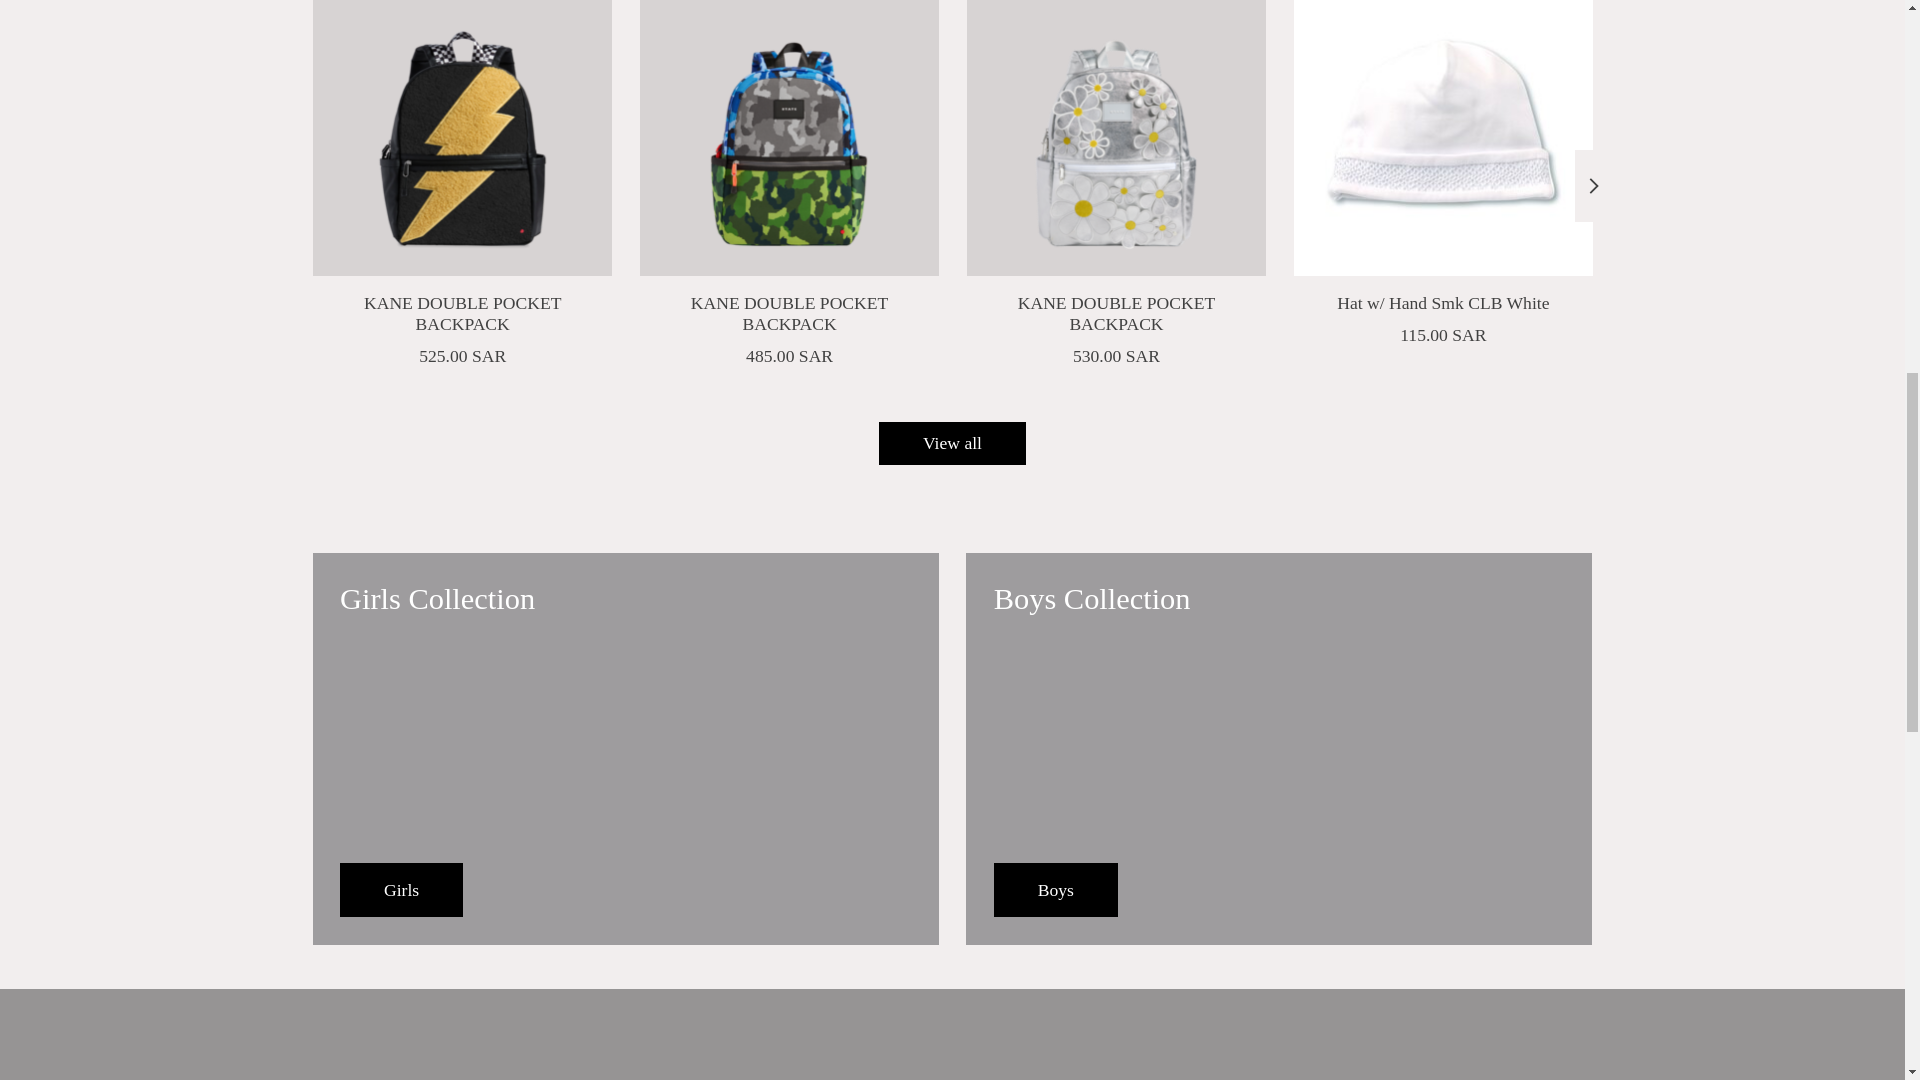 The width and height of the screenshot is (1920, 1080). Describe the element at coordinates (460, 138) in the screenshot. I see `KANE DOUBLE POCKET BACKPACK` at that location.